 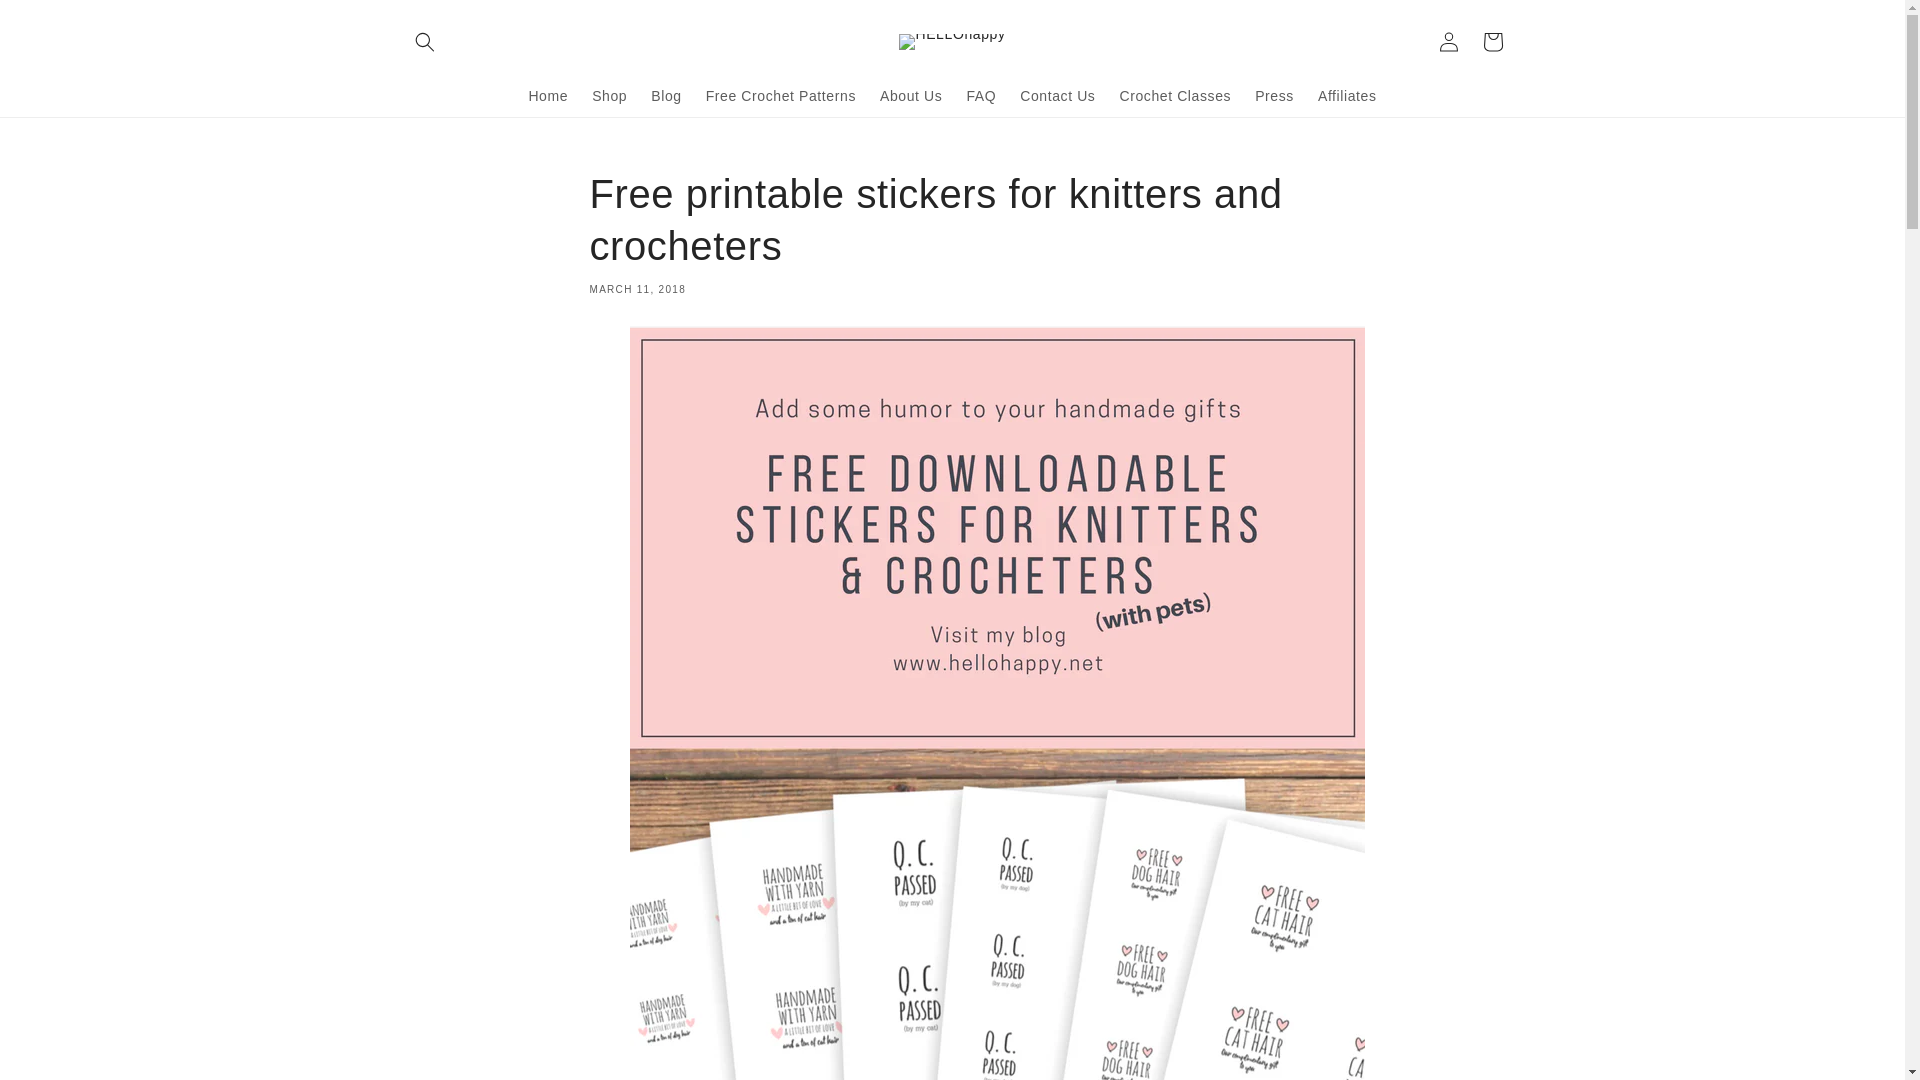 I want to click on Crochet Classes, so click(x=1174, y=94).